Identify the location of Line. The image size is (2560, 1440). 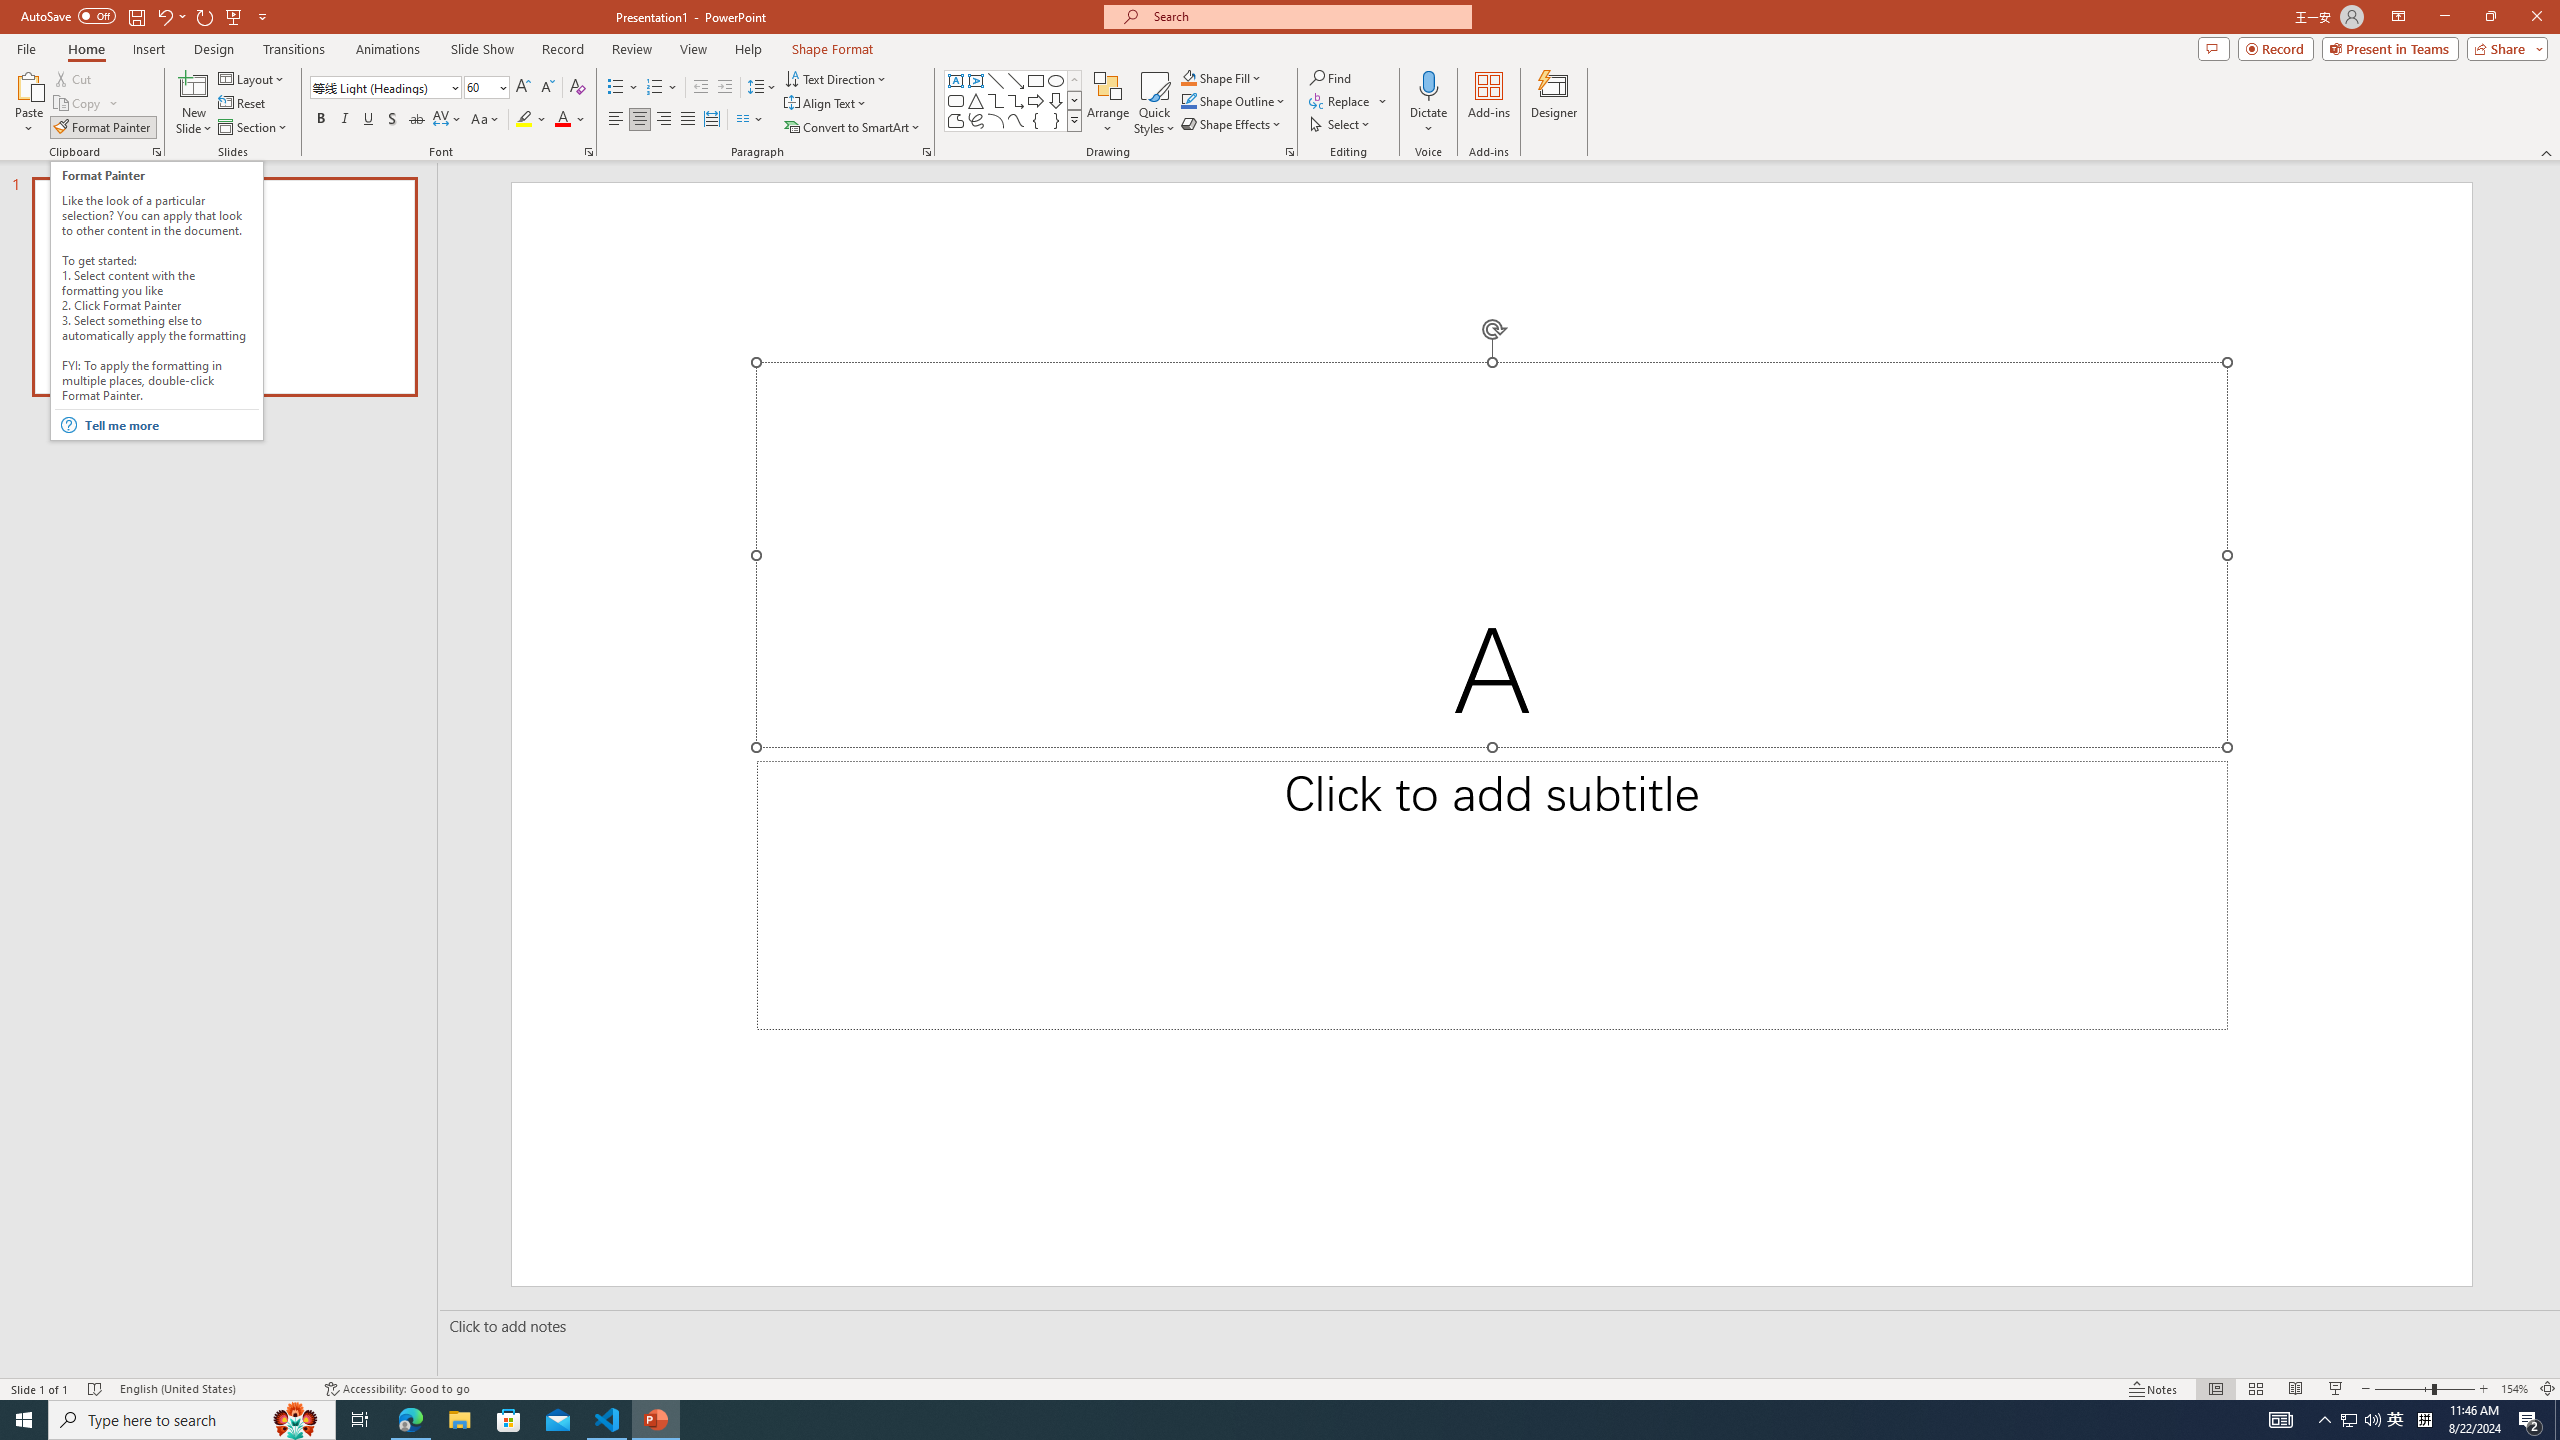
(996, 80).